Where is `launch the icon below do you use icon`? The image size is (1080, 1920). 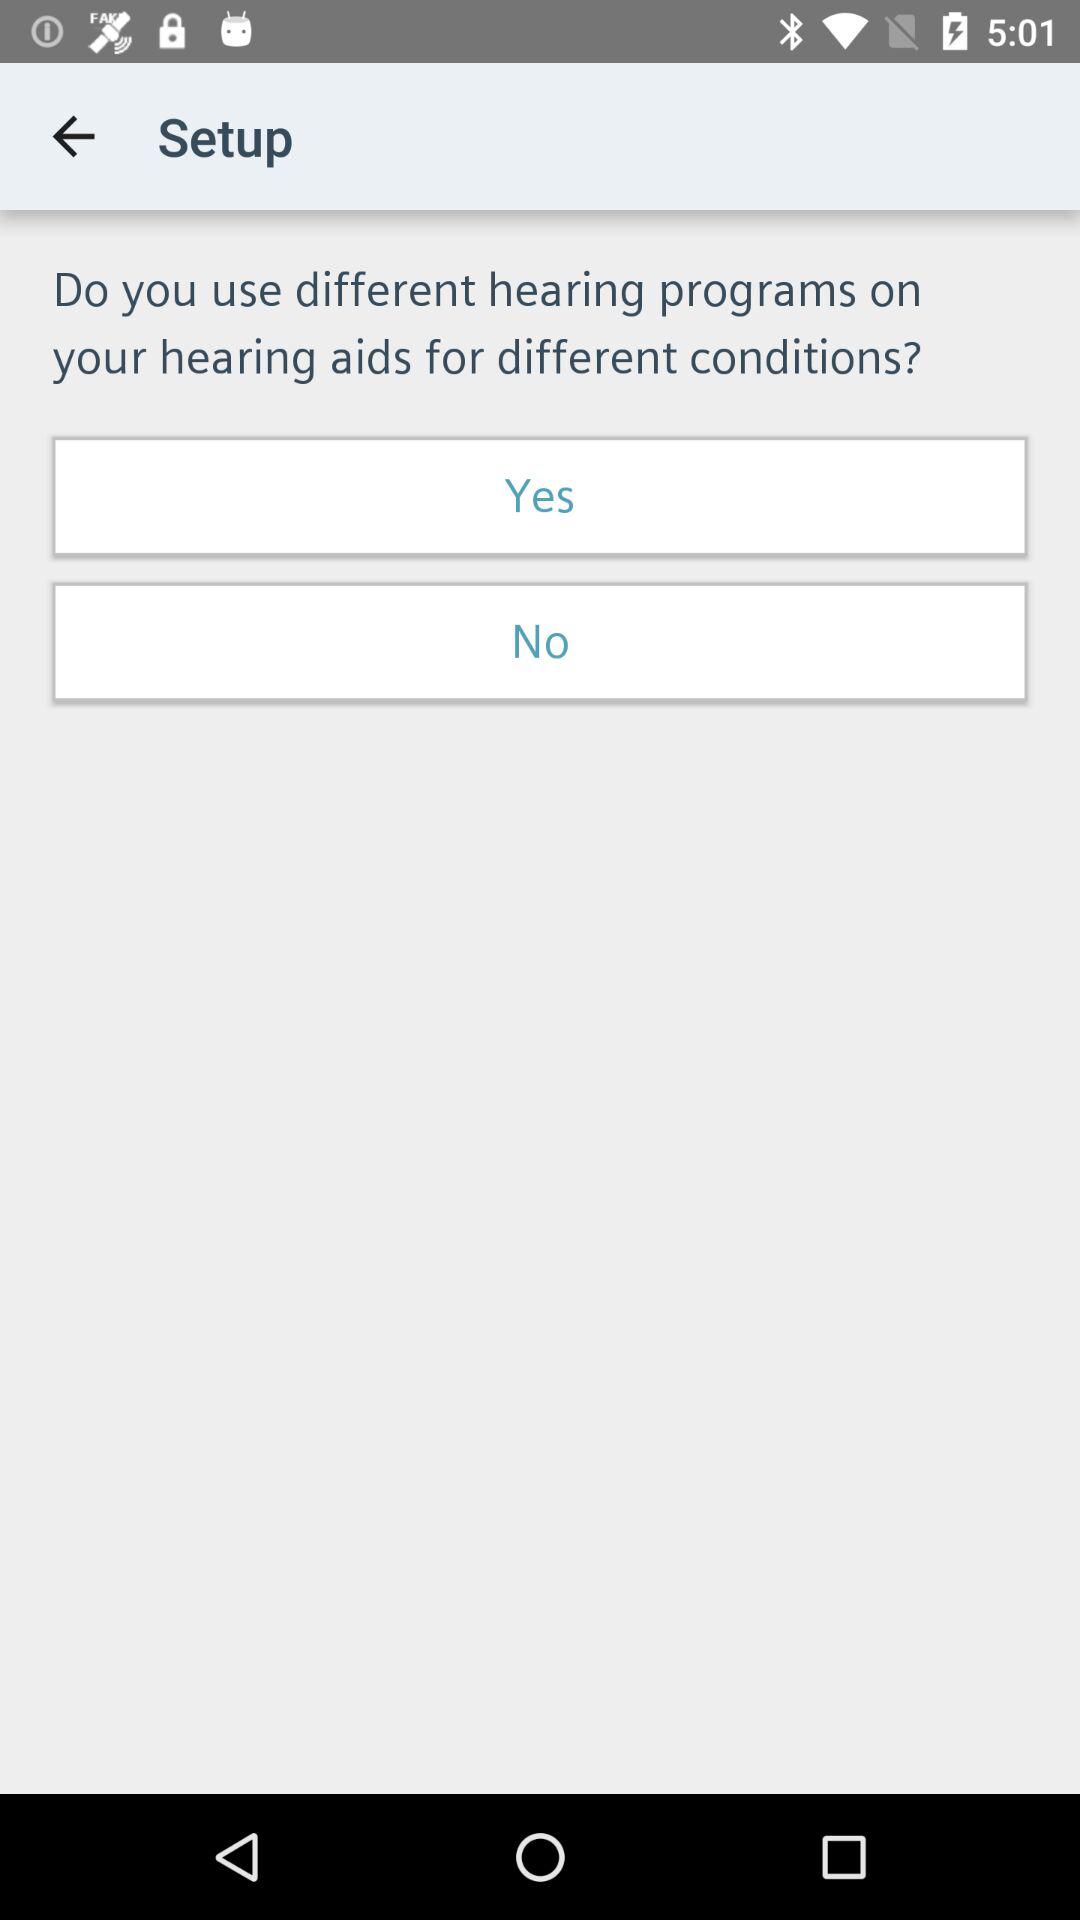 launch the icon below do you use icon is located at coordinates (540, 496).